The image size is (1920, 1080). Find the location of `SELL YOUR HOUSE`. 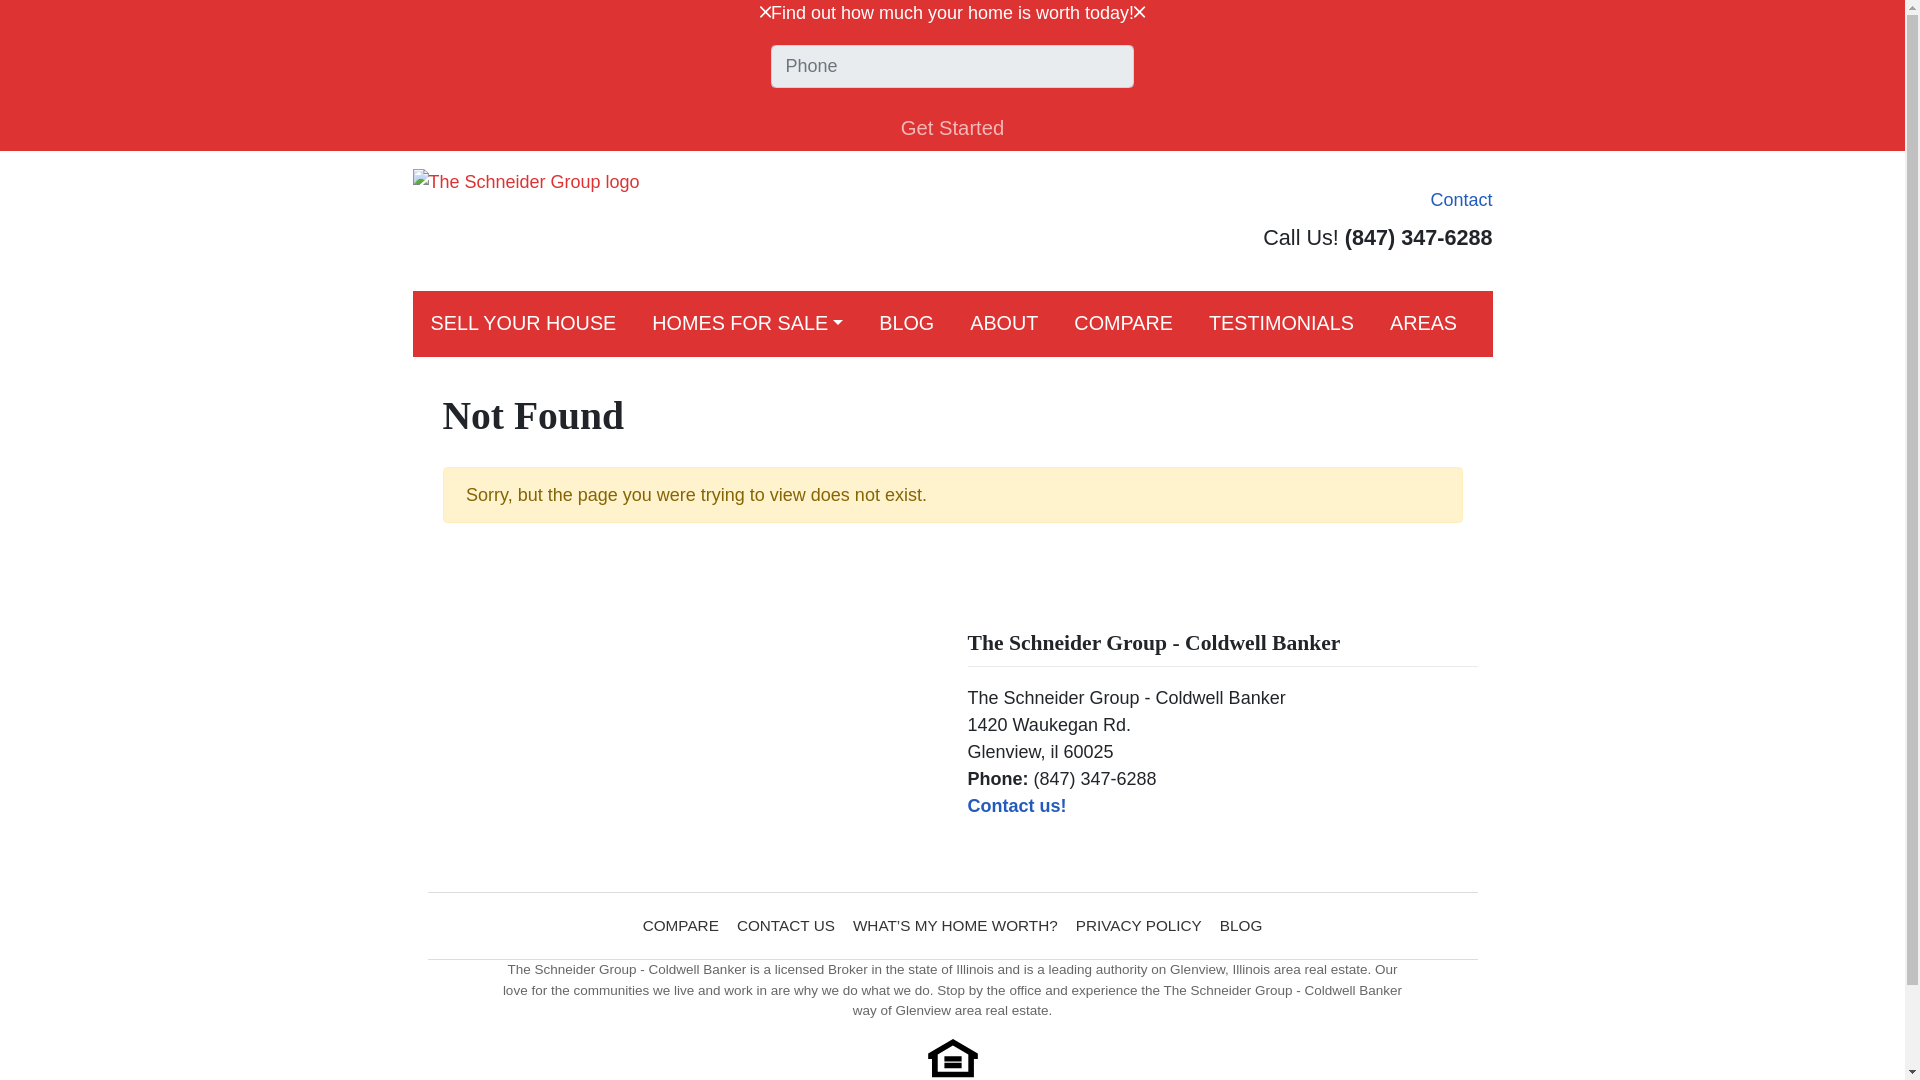

SELL YOUR HOUSE is located at coordinates (522, 324).